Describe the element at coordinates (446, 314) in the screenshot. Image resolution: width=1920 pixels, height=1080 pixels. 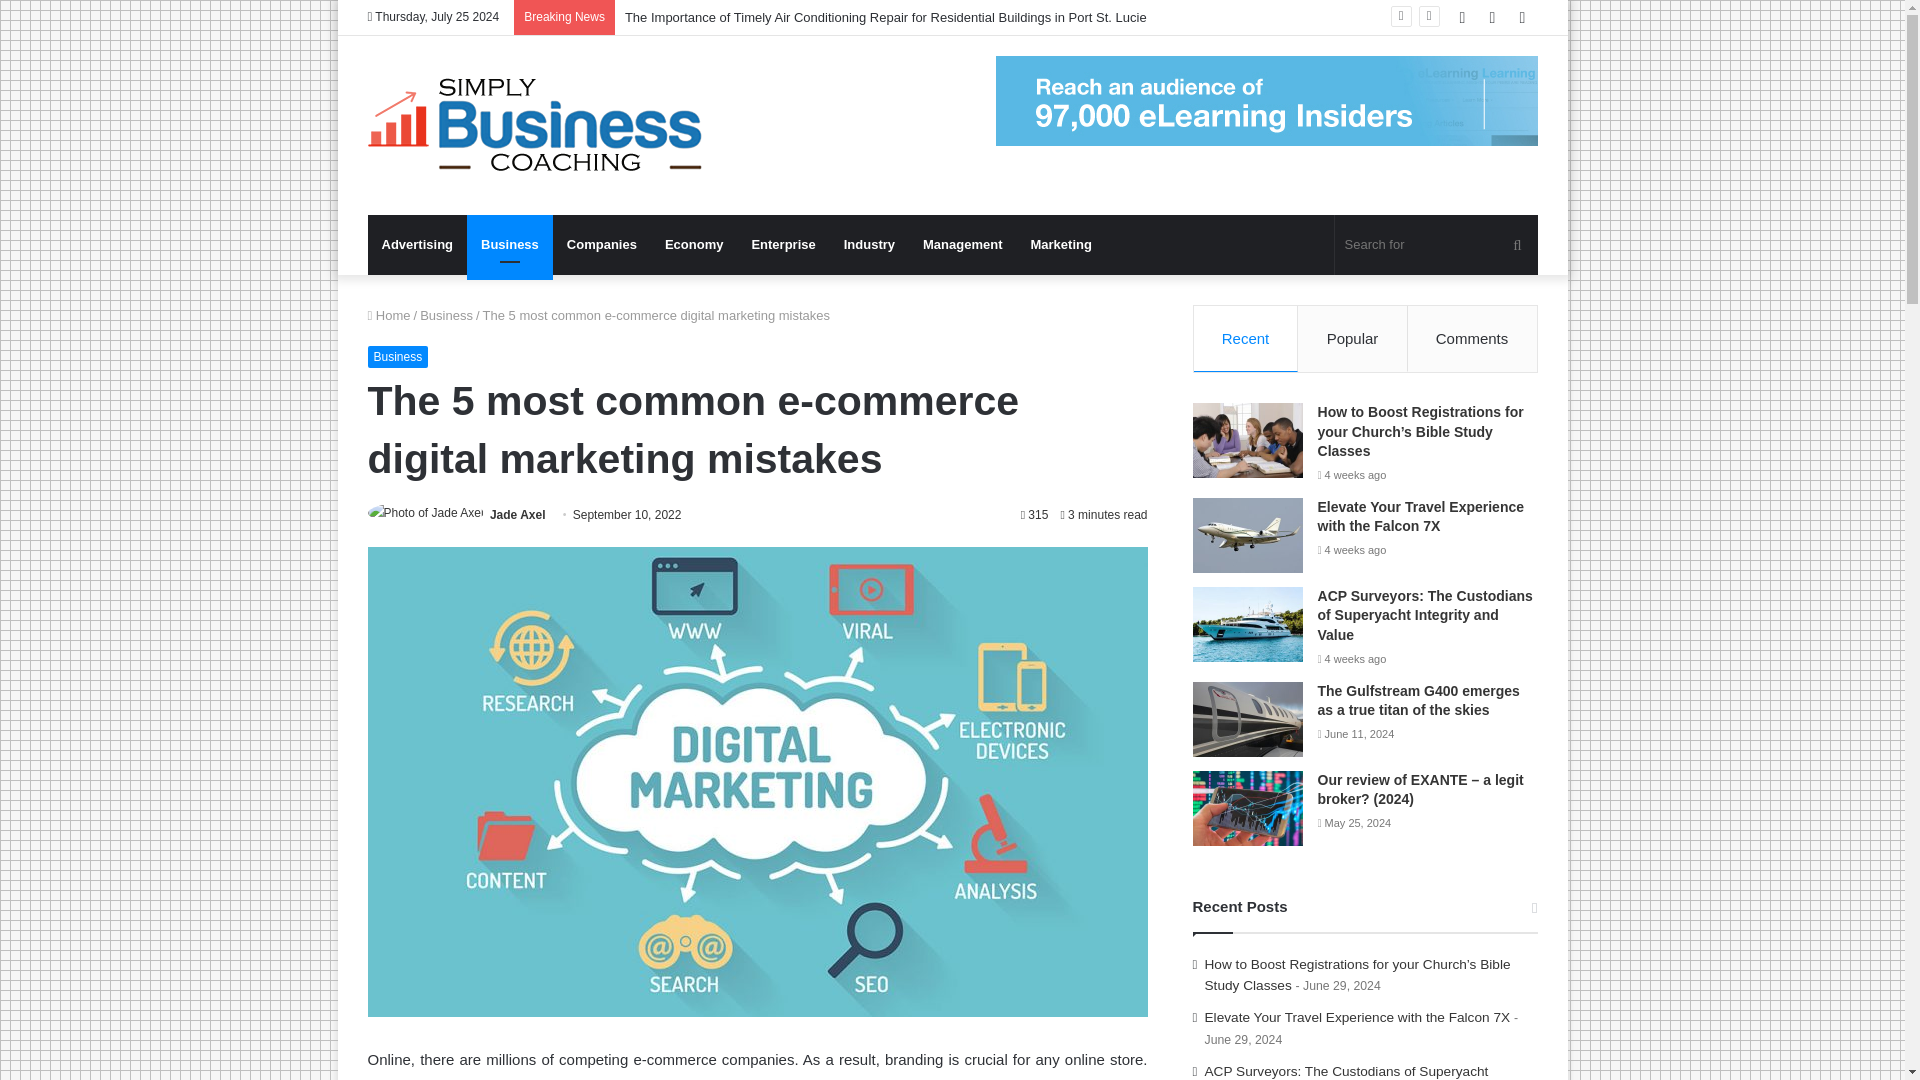
I see `Business` at that location.